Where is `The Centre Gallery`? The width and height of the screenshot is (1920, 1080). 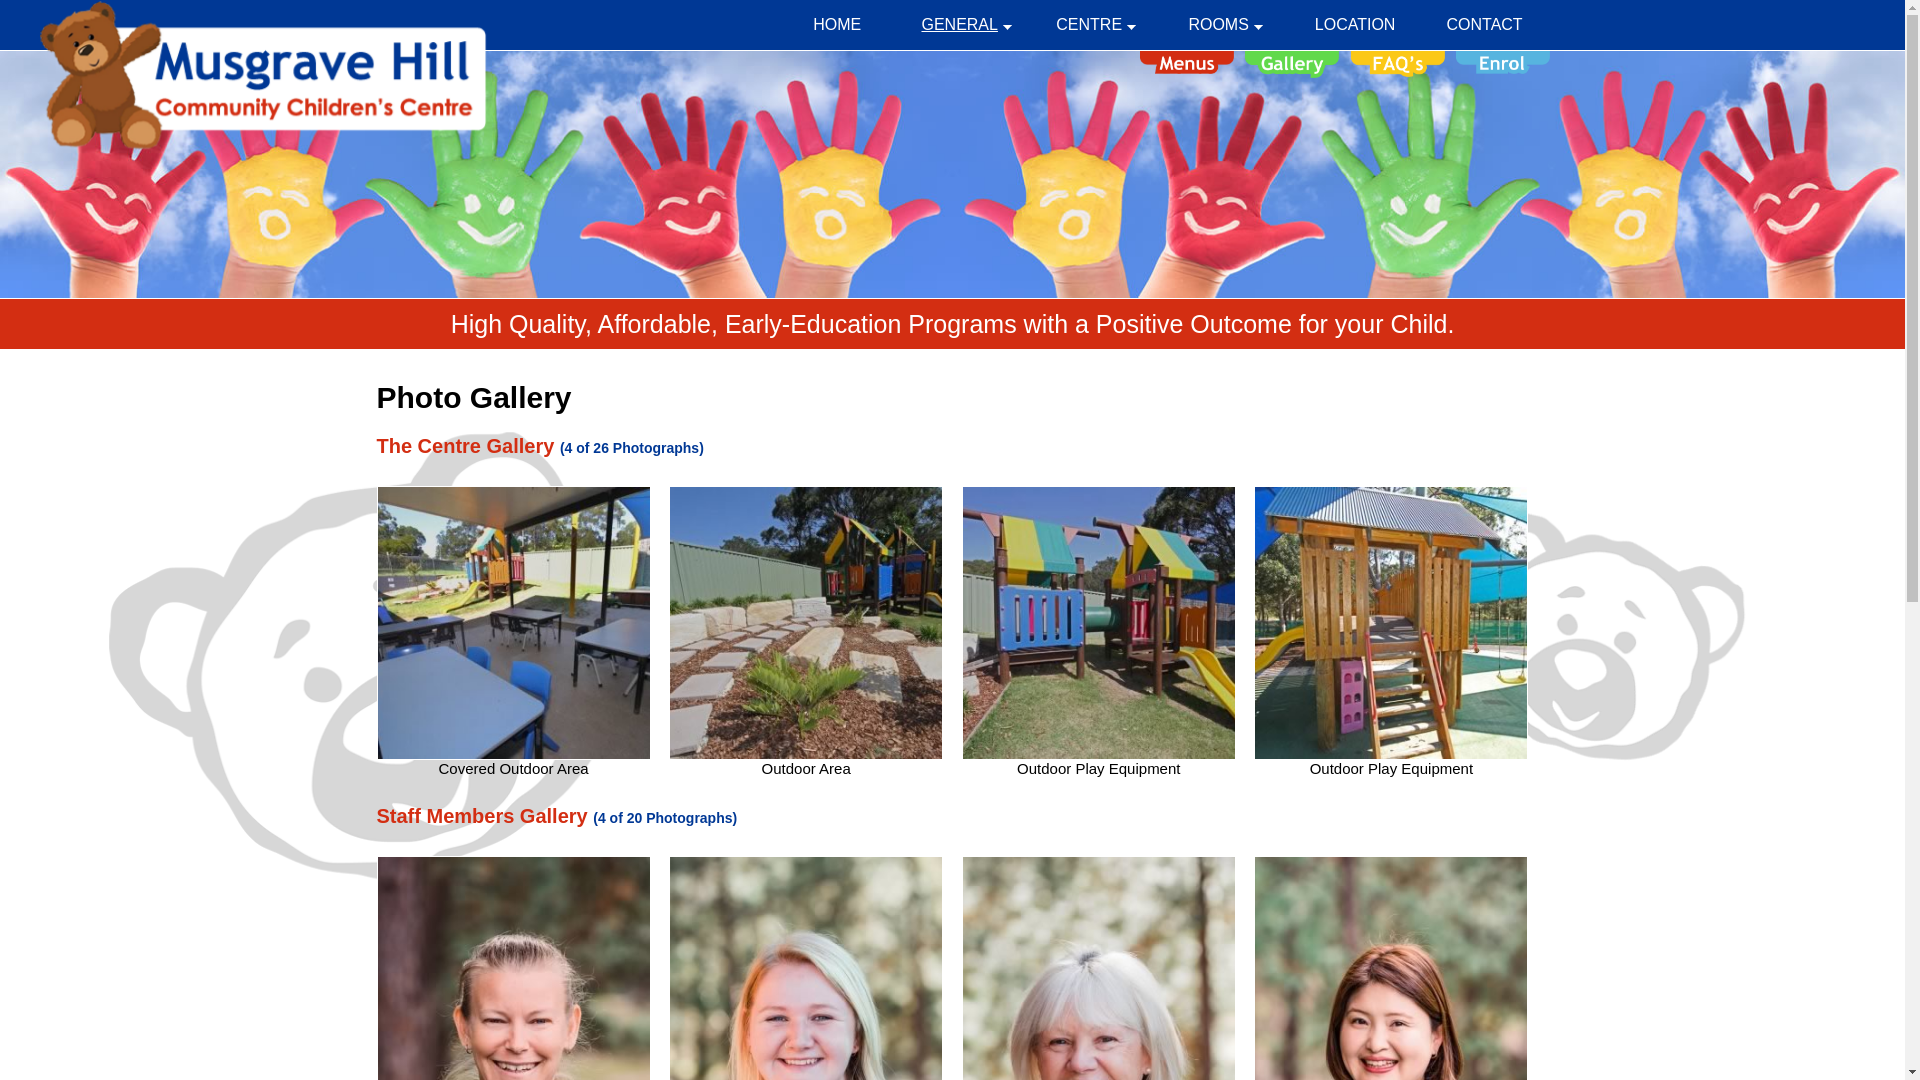
The Centre Gallery is located at coordinates (465, 446).